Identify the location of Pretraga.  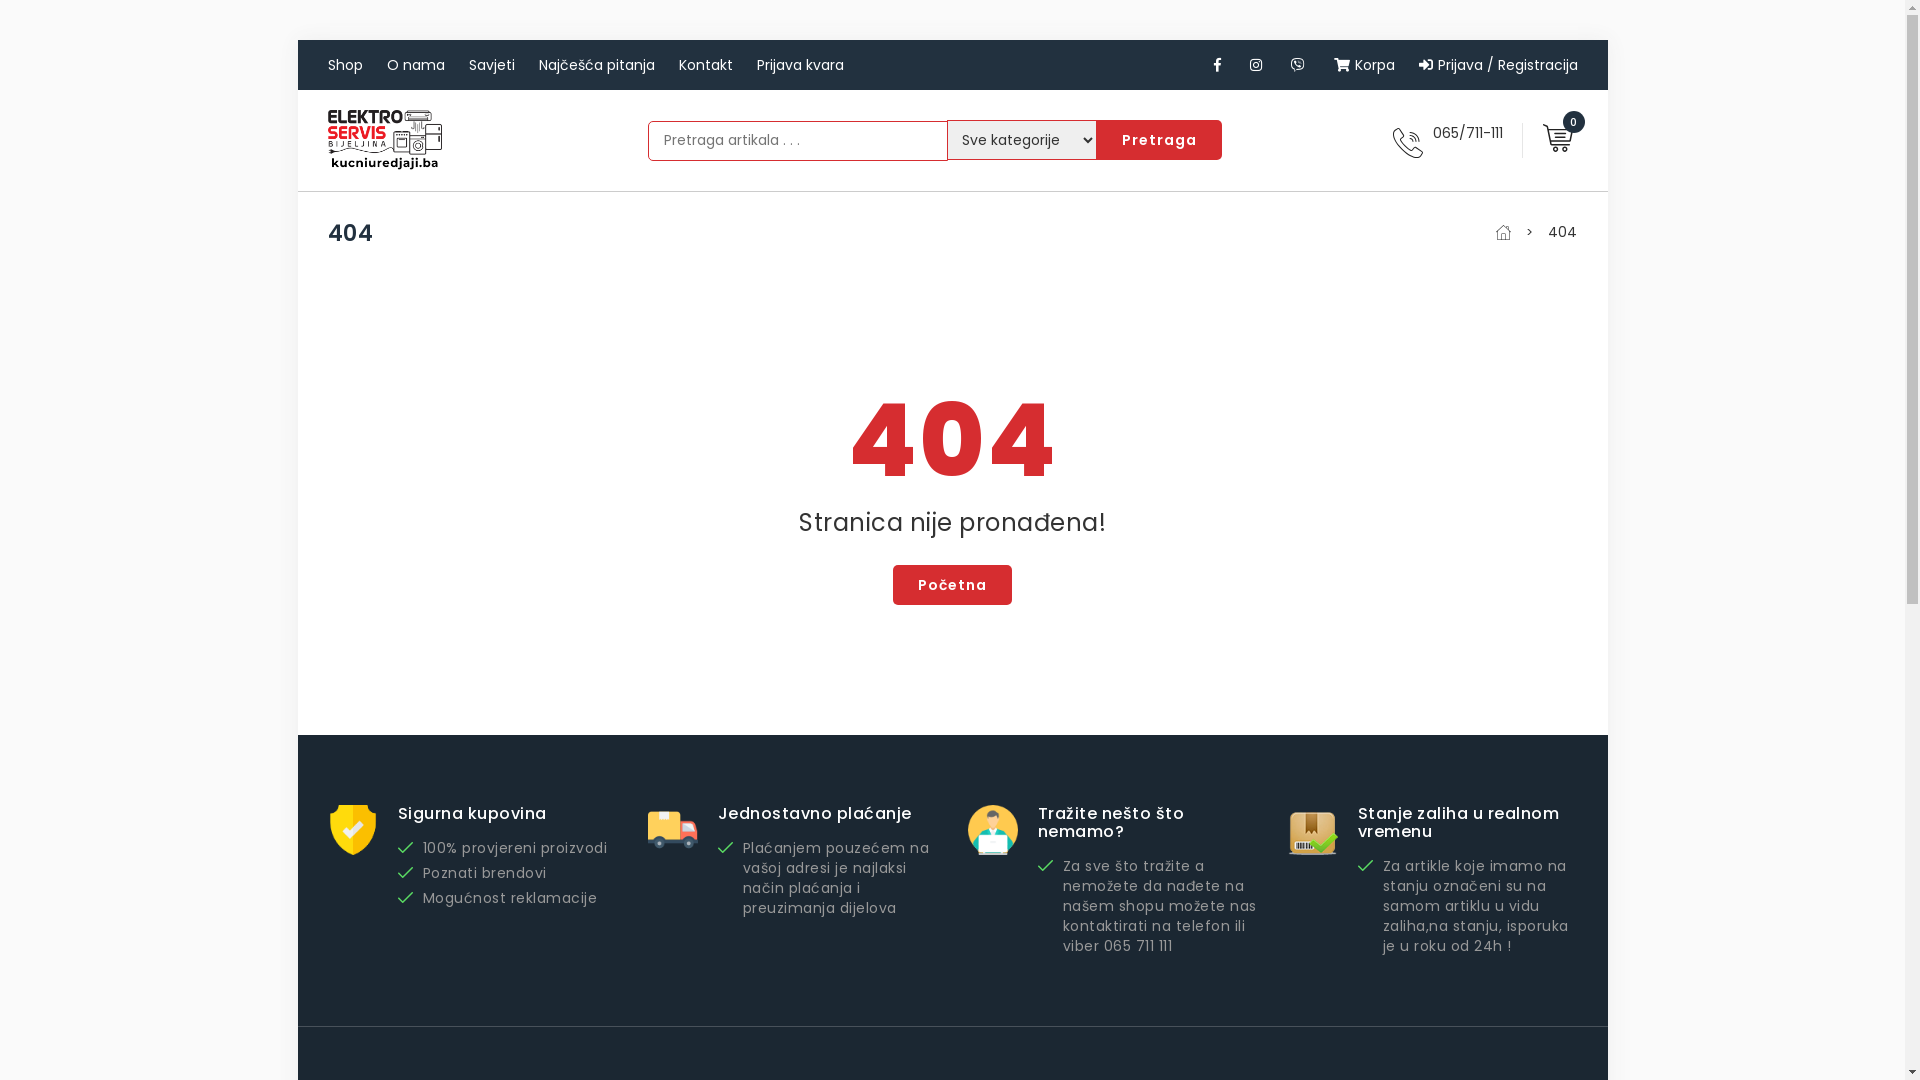
(1158, 140).